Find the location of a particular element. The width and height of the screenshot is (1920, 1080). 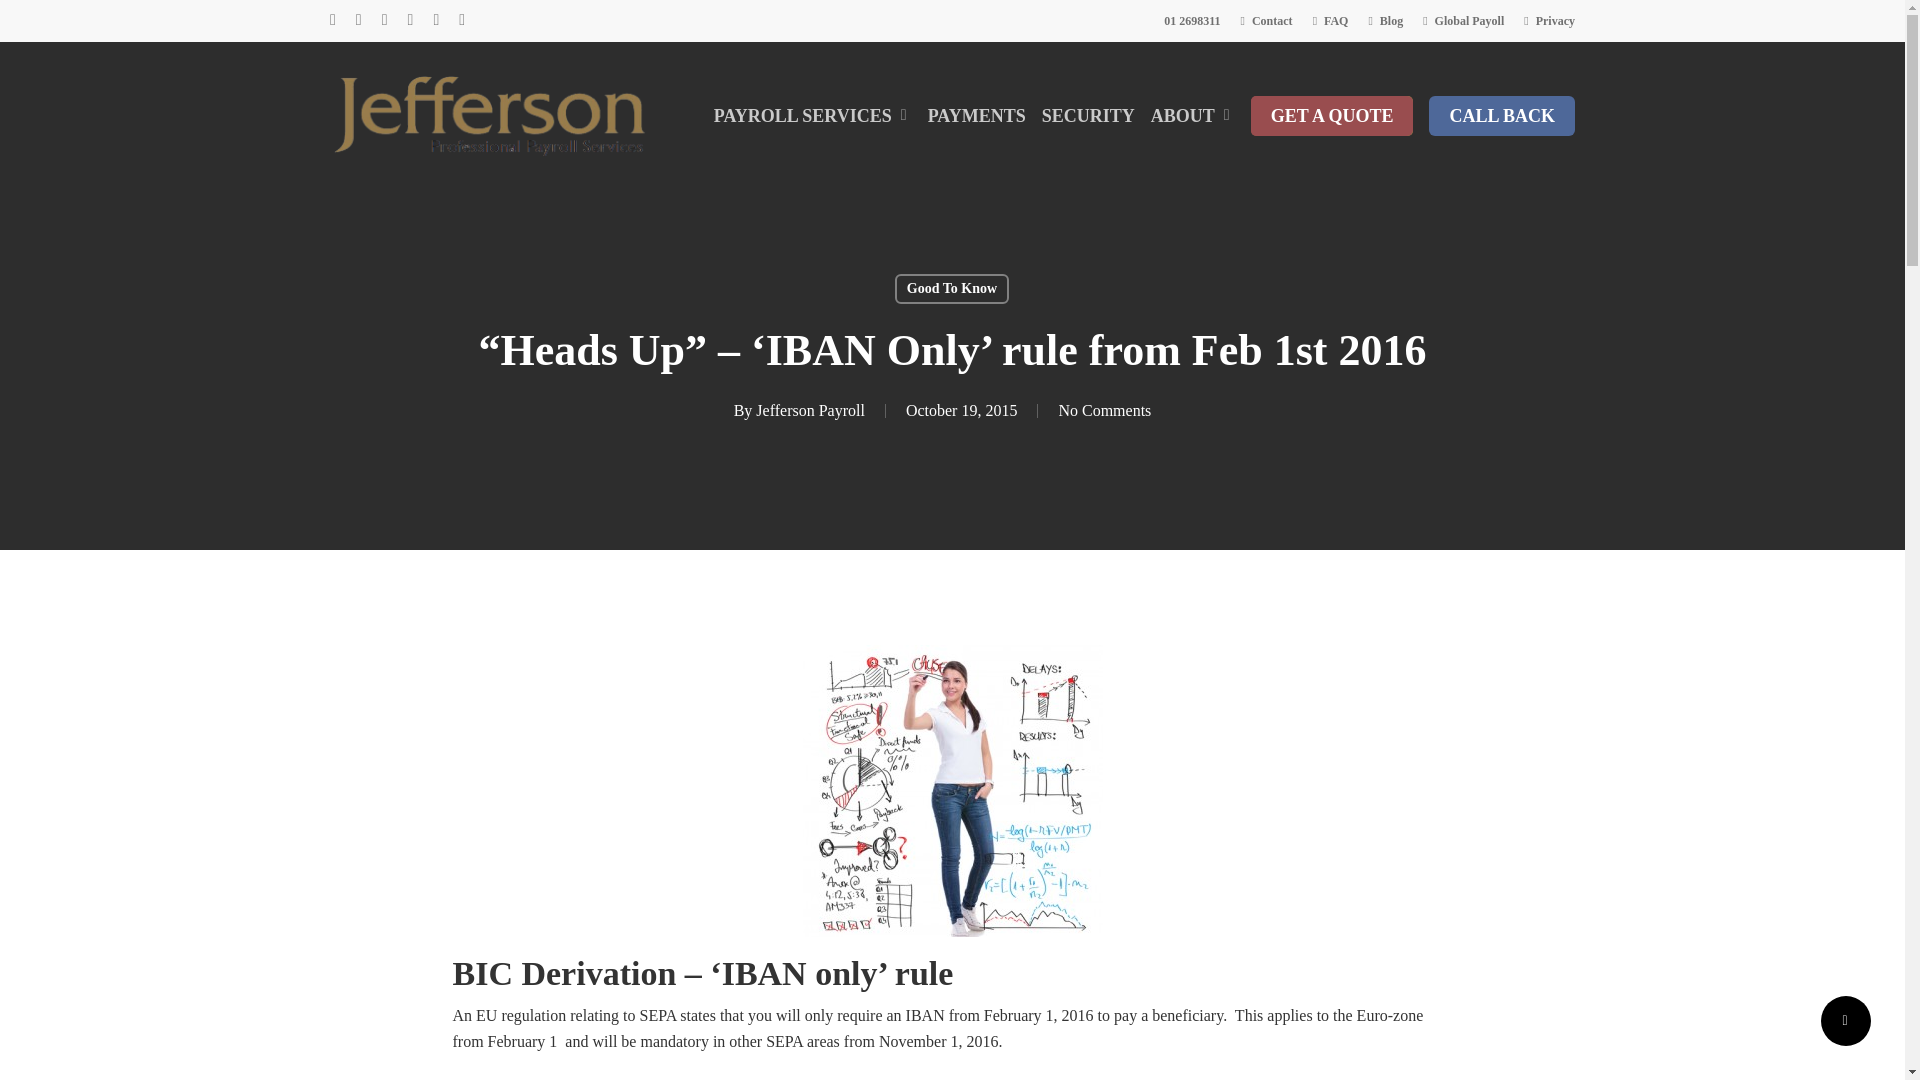

Posts by Jefferson Payroll is located at coordinates (810, 410).